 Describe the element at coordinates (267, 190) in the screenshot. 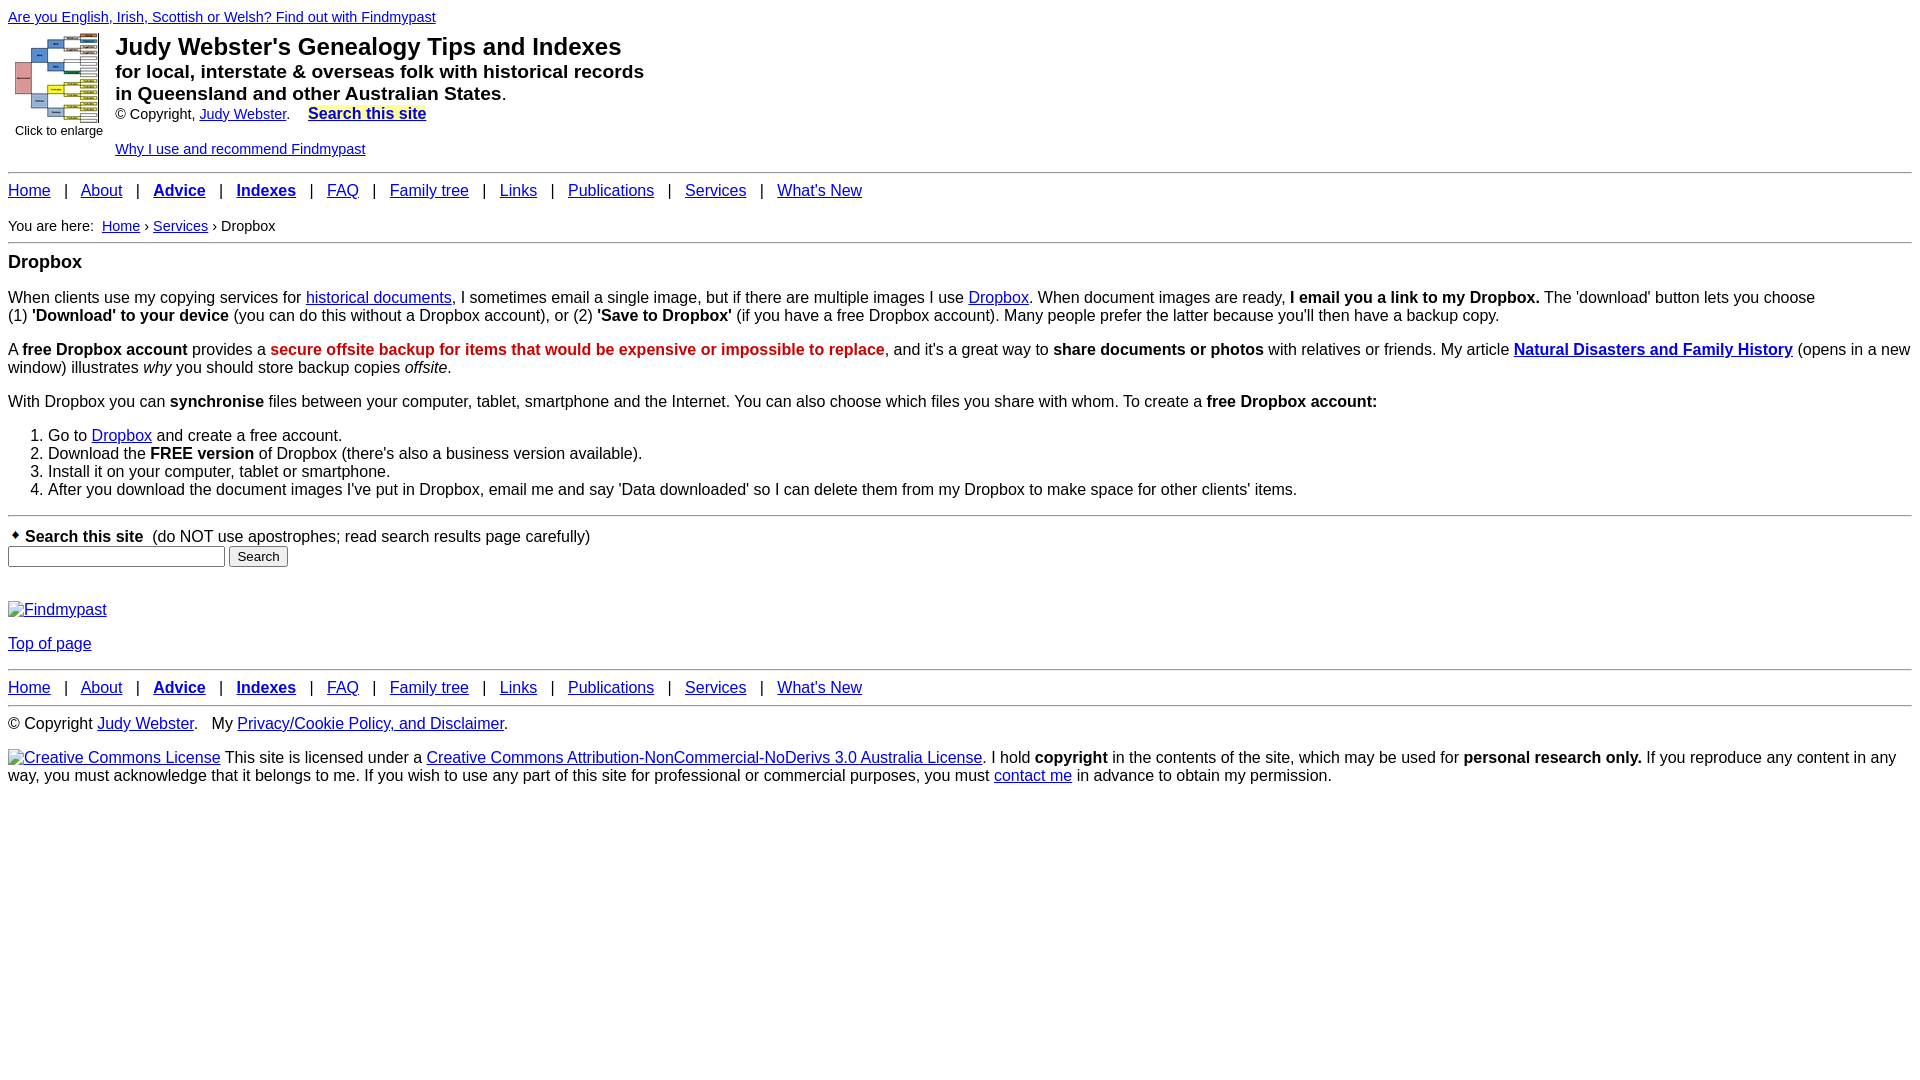

I see `Indexes` at that location.